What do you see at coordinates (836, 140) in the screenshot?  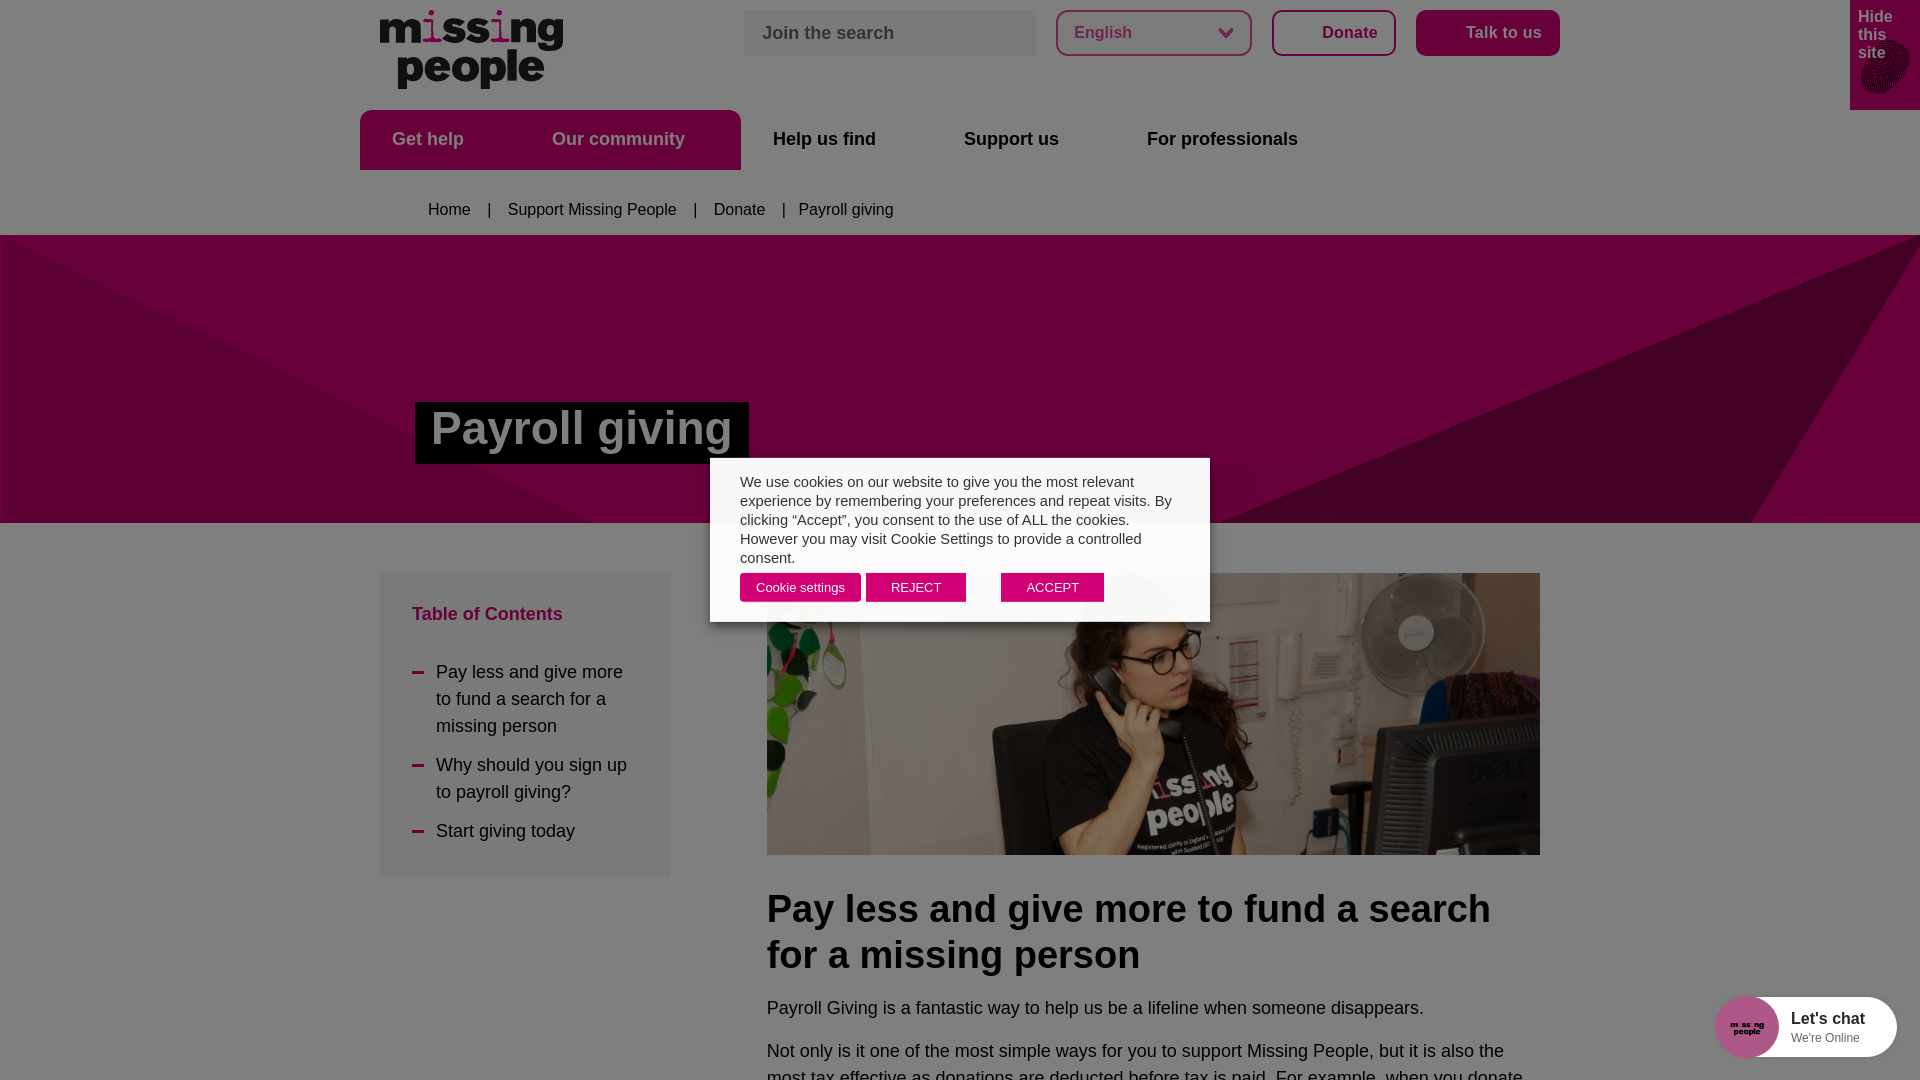 I see `Help us find` at bounding box center [836, 140].